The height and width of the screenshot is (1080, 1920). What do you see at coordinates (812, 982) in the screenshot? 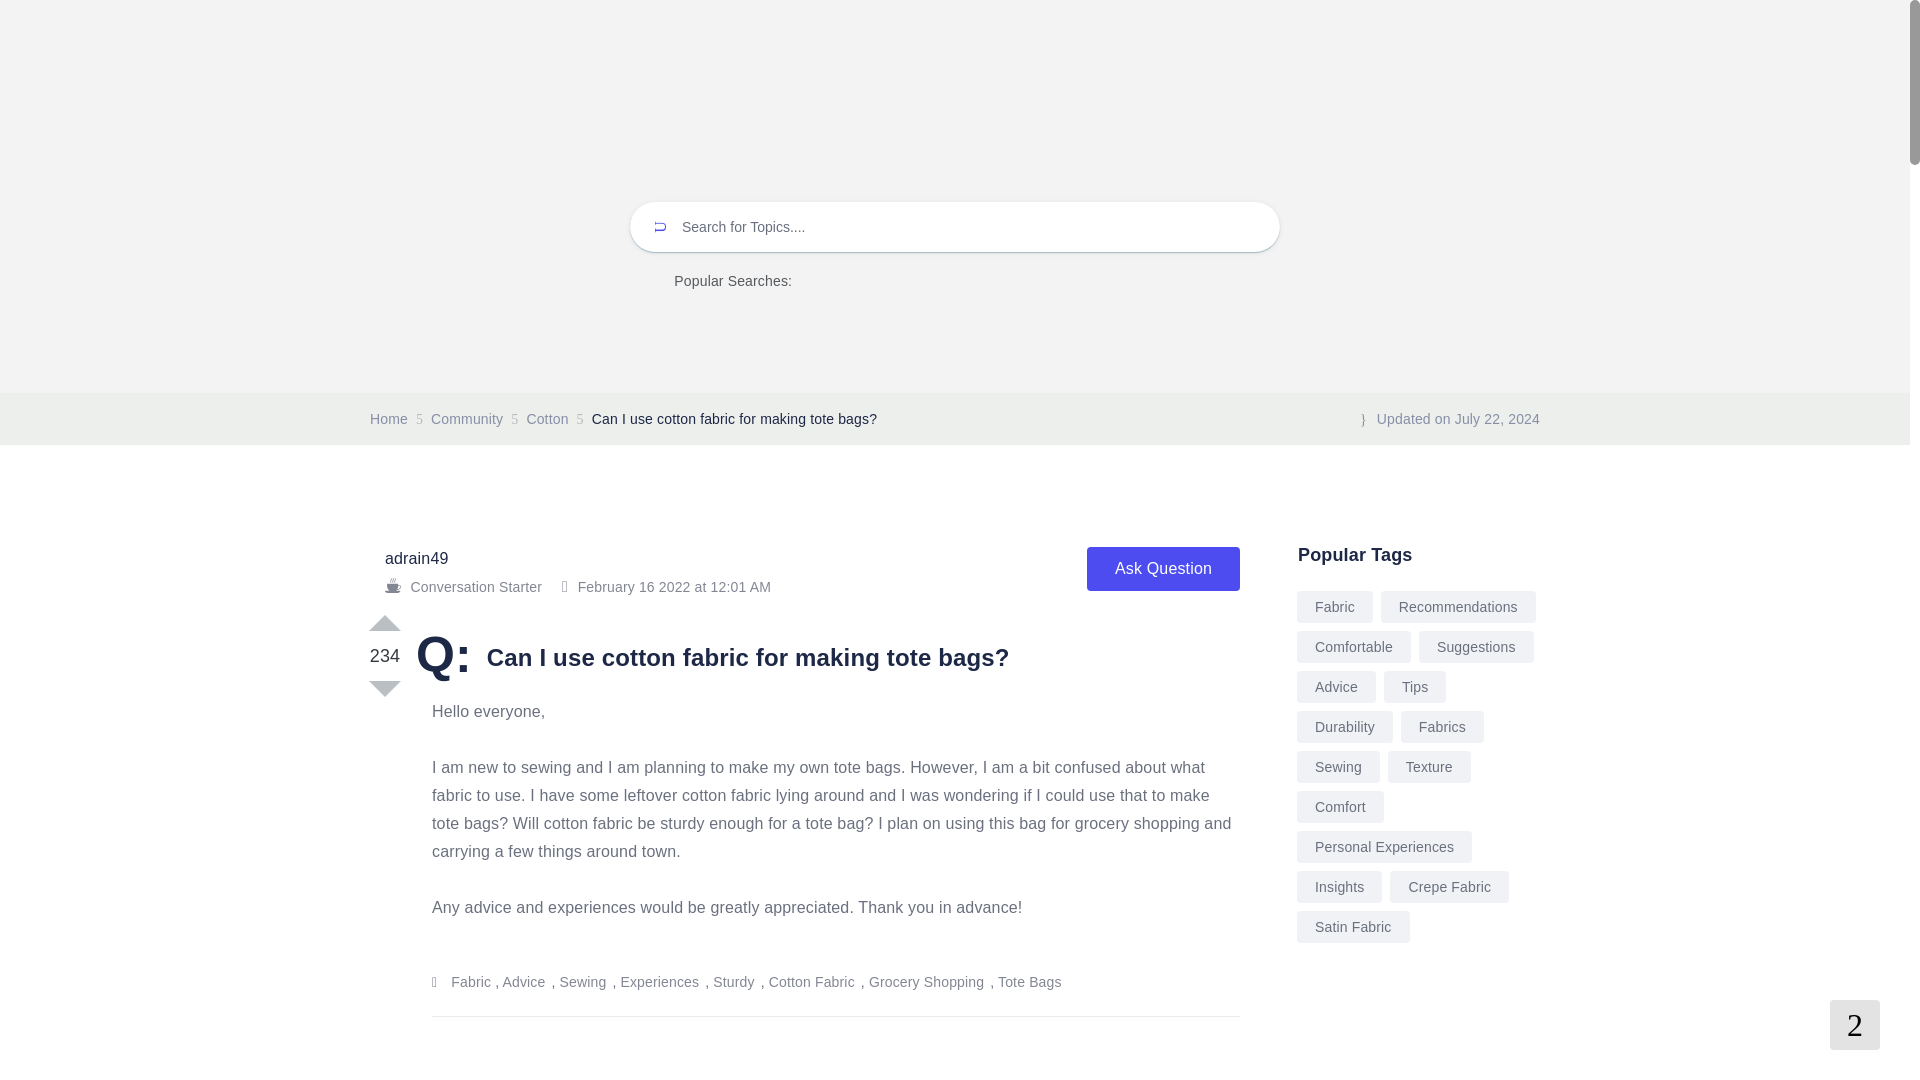
I see `Cotton Fabric` at bounding box center [812, 982].